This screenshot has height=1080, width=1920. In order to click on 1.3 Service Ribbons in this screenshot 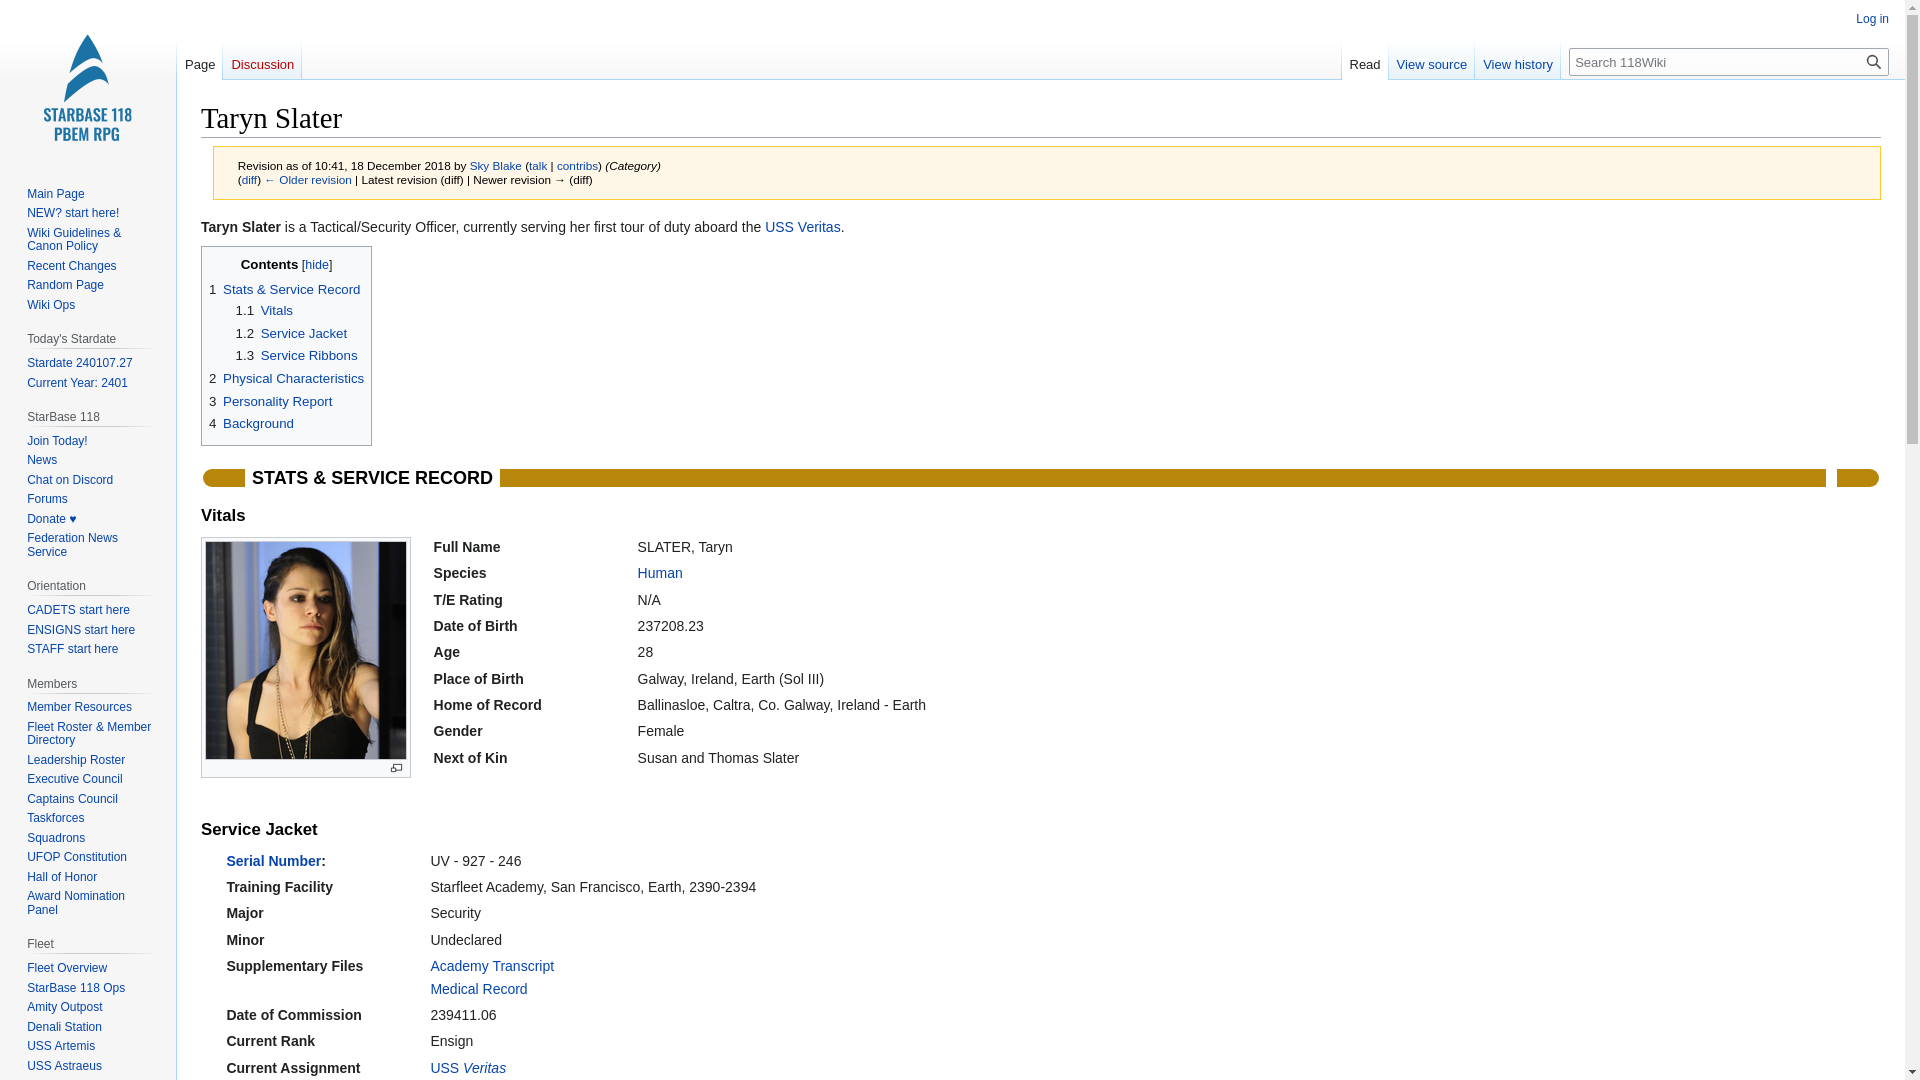, I will do `click(296, 354)`.